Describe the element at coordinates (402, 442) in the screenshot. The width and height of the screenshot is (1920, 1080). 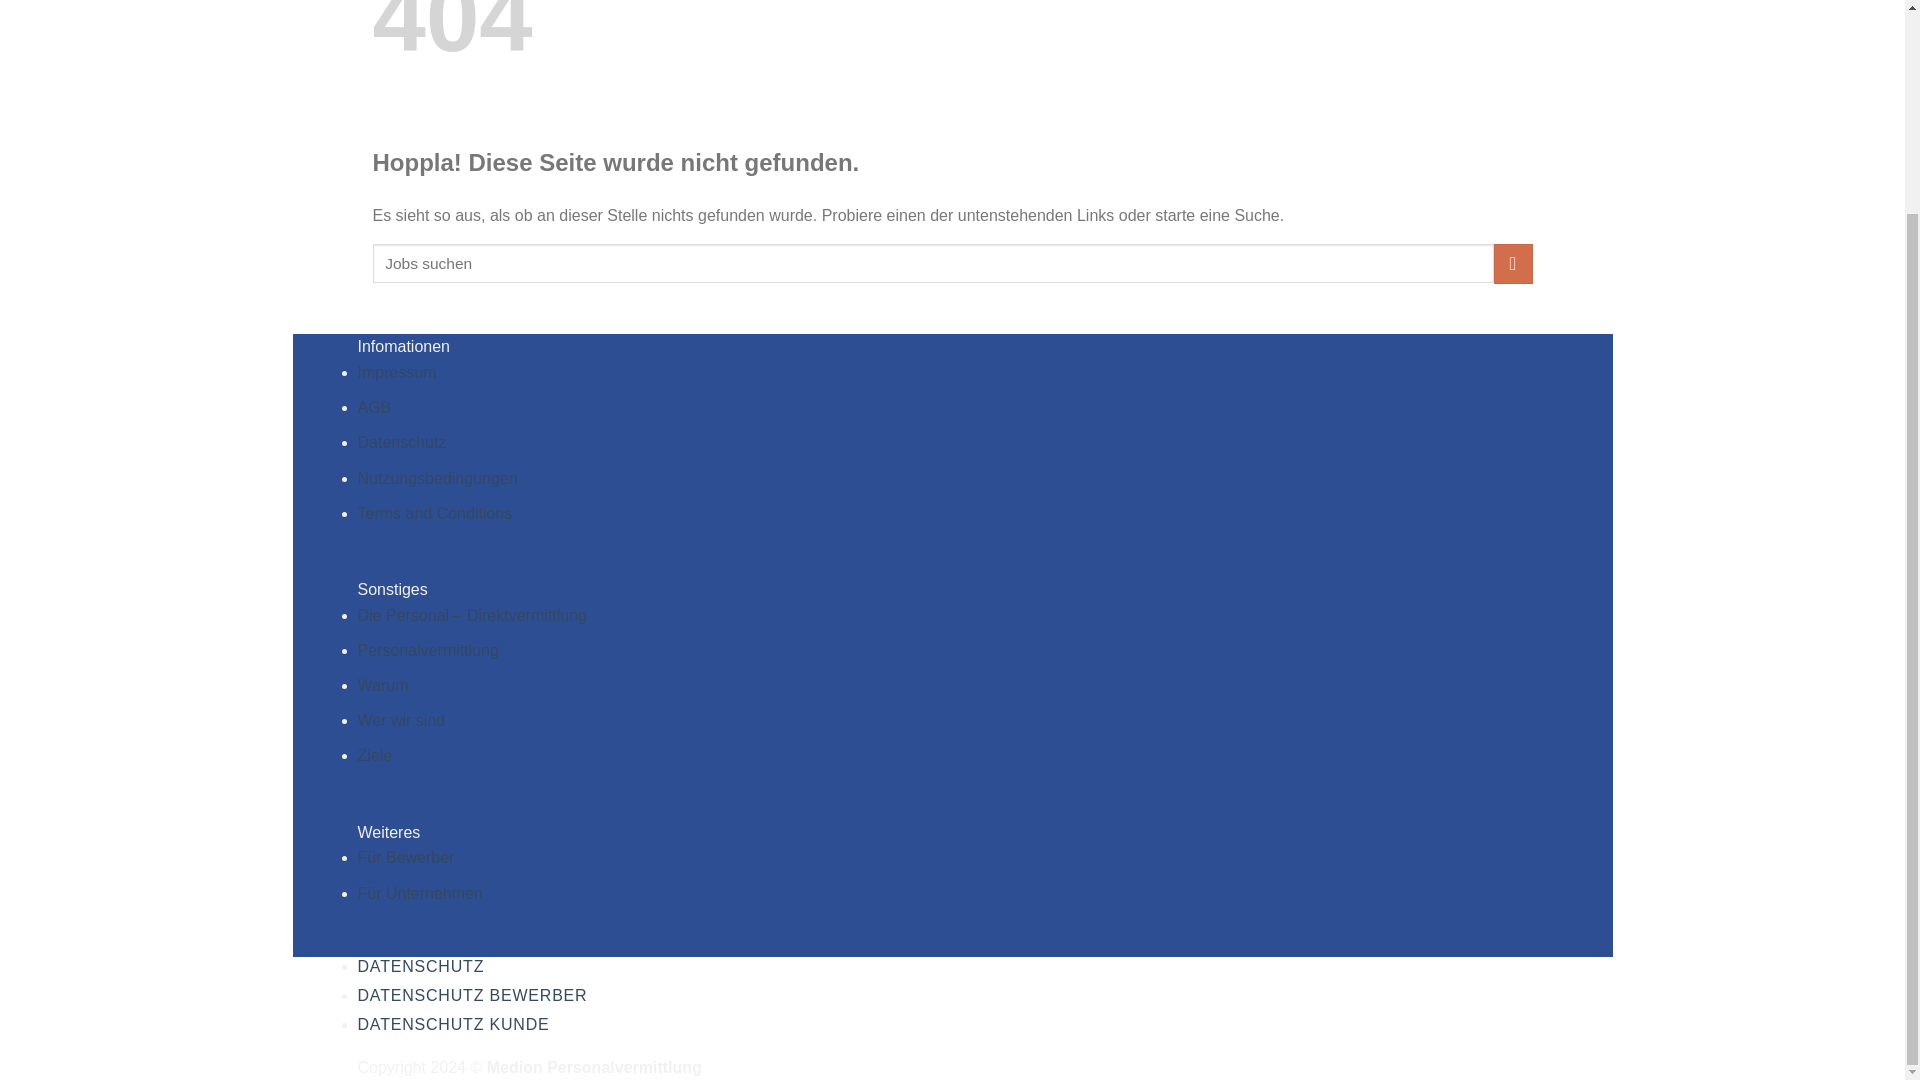
I see `Datenschutz` at that location.